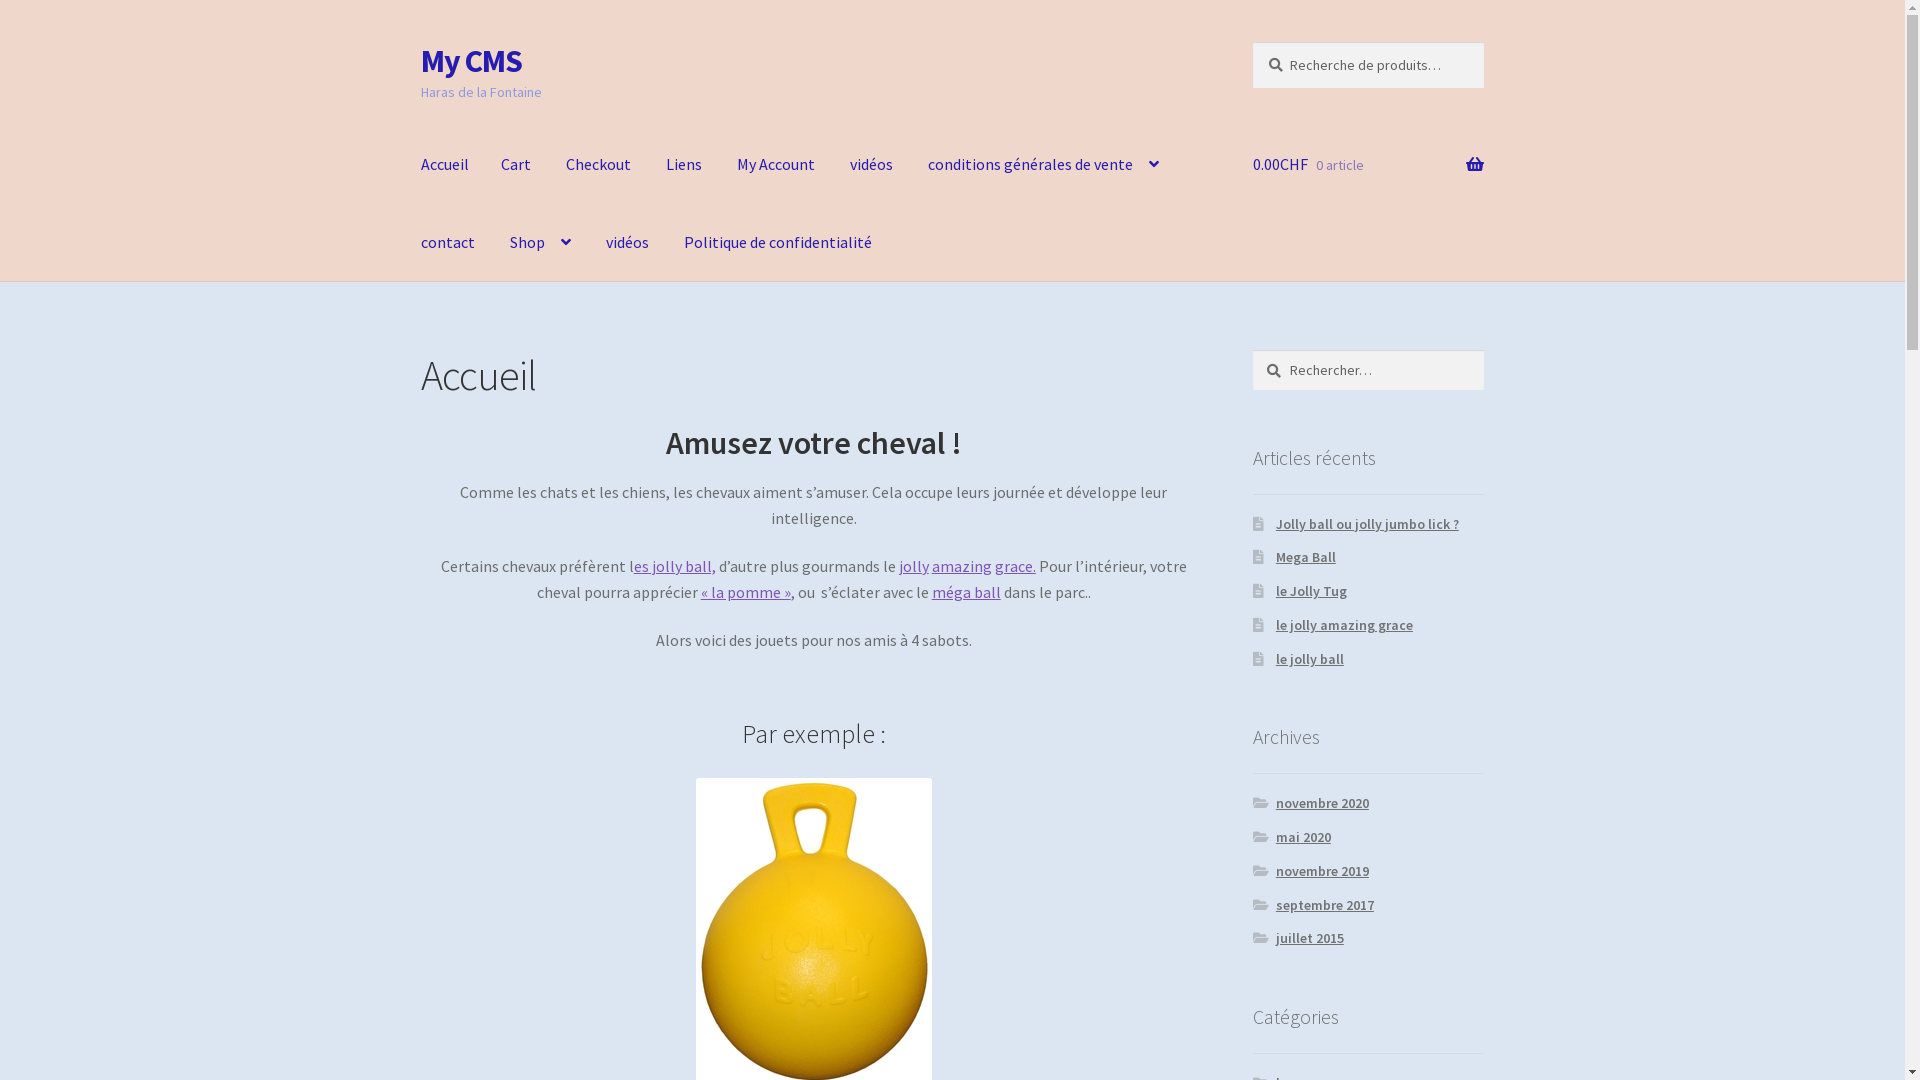 The width and height of the screenshot is (1920, 1080). Describe the element at coordinates (1306, 557) in the screenshot. I see `Mega Ball` at that location.